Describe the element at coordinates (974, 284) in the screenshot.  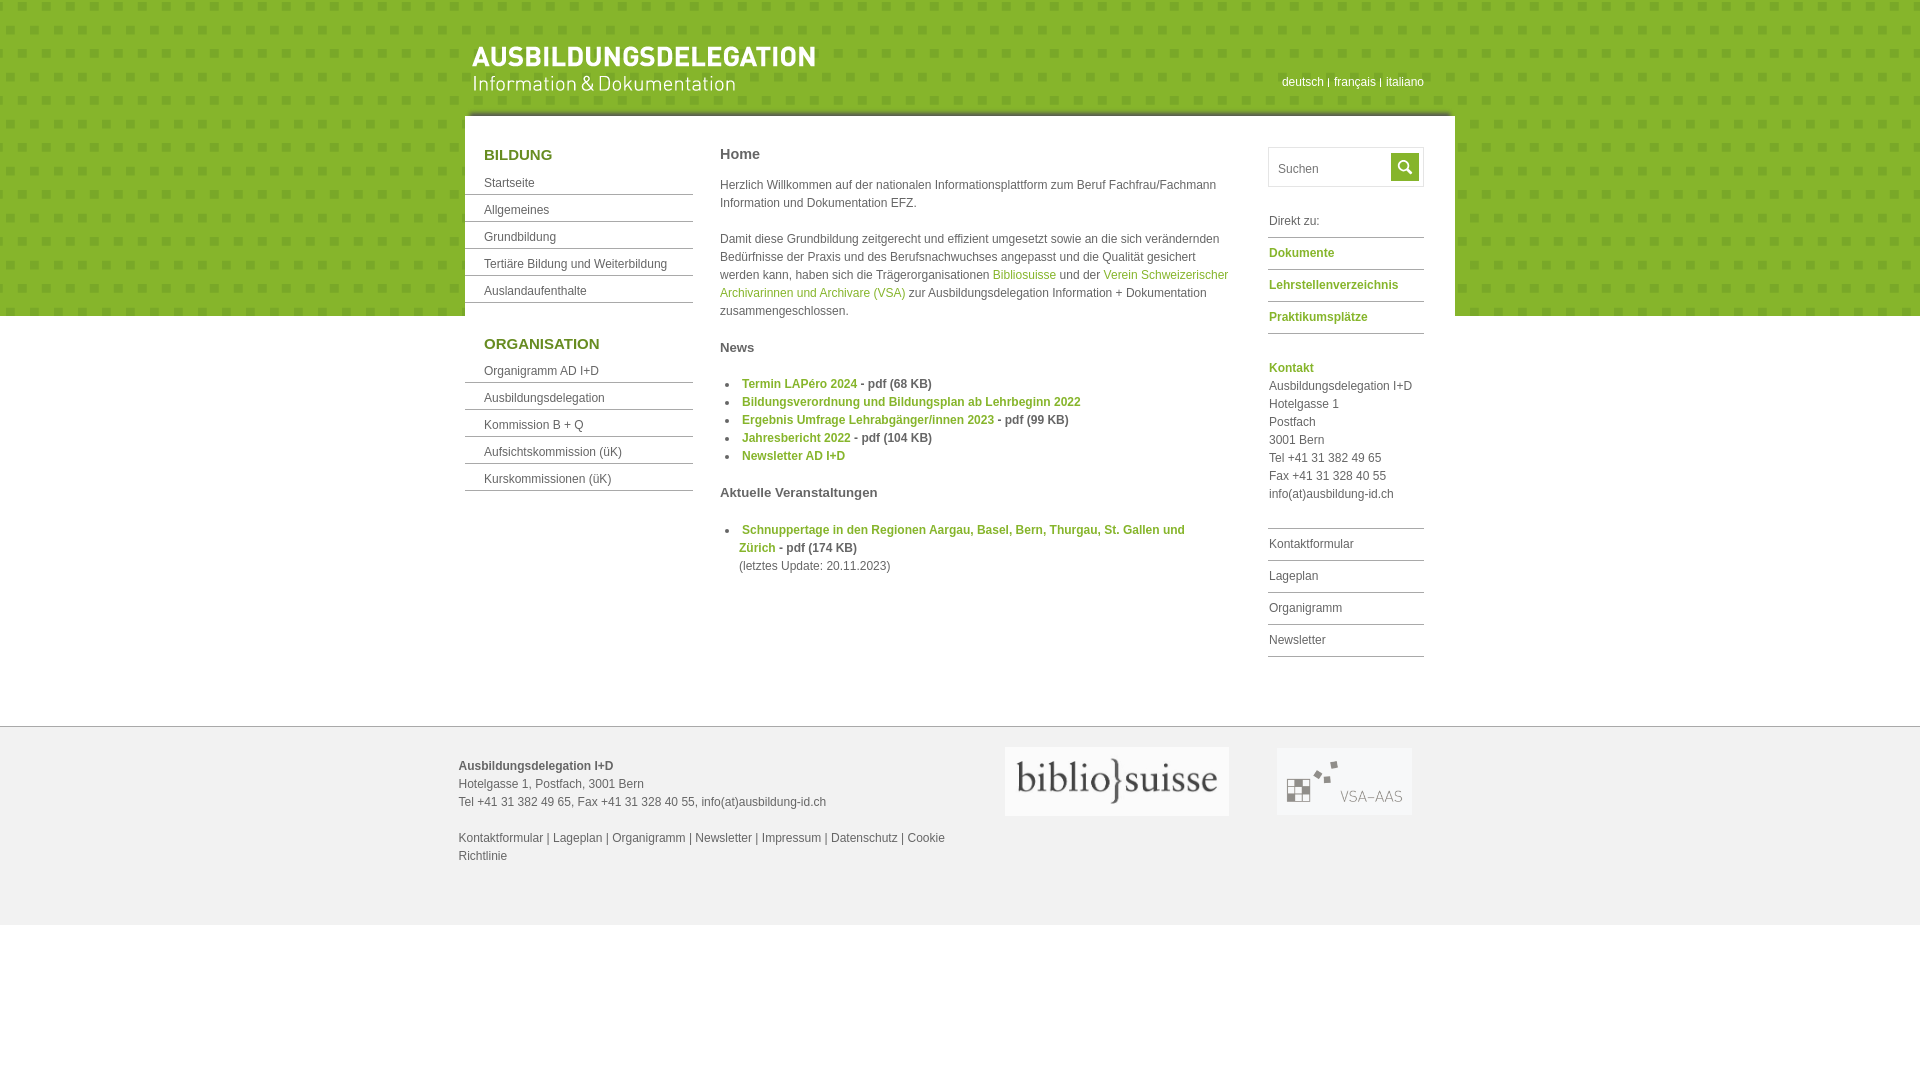
I see `Verein Schweizerischer Archivarinnen und Archivare (VSA)` at that location.